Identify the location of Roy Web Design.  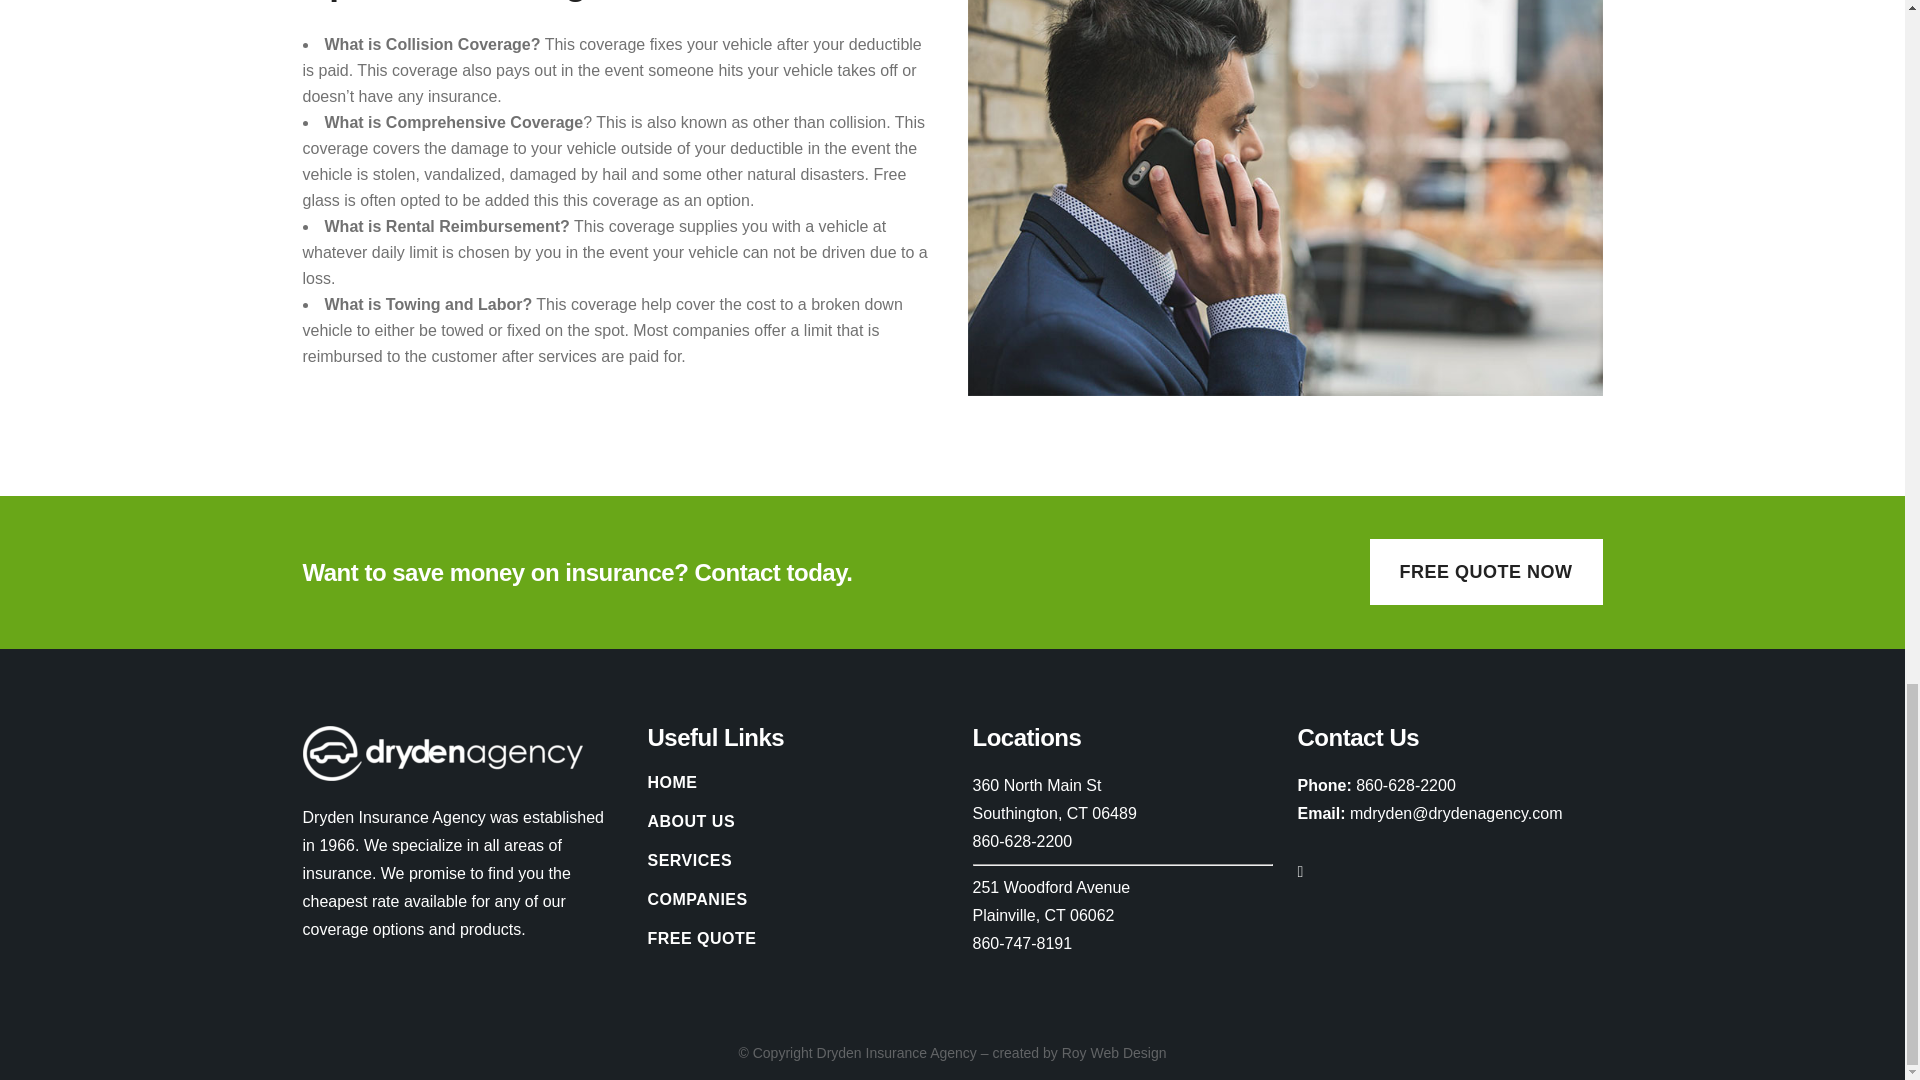
(1114, 1052).